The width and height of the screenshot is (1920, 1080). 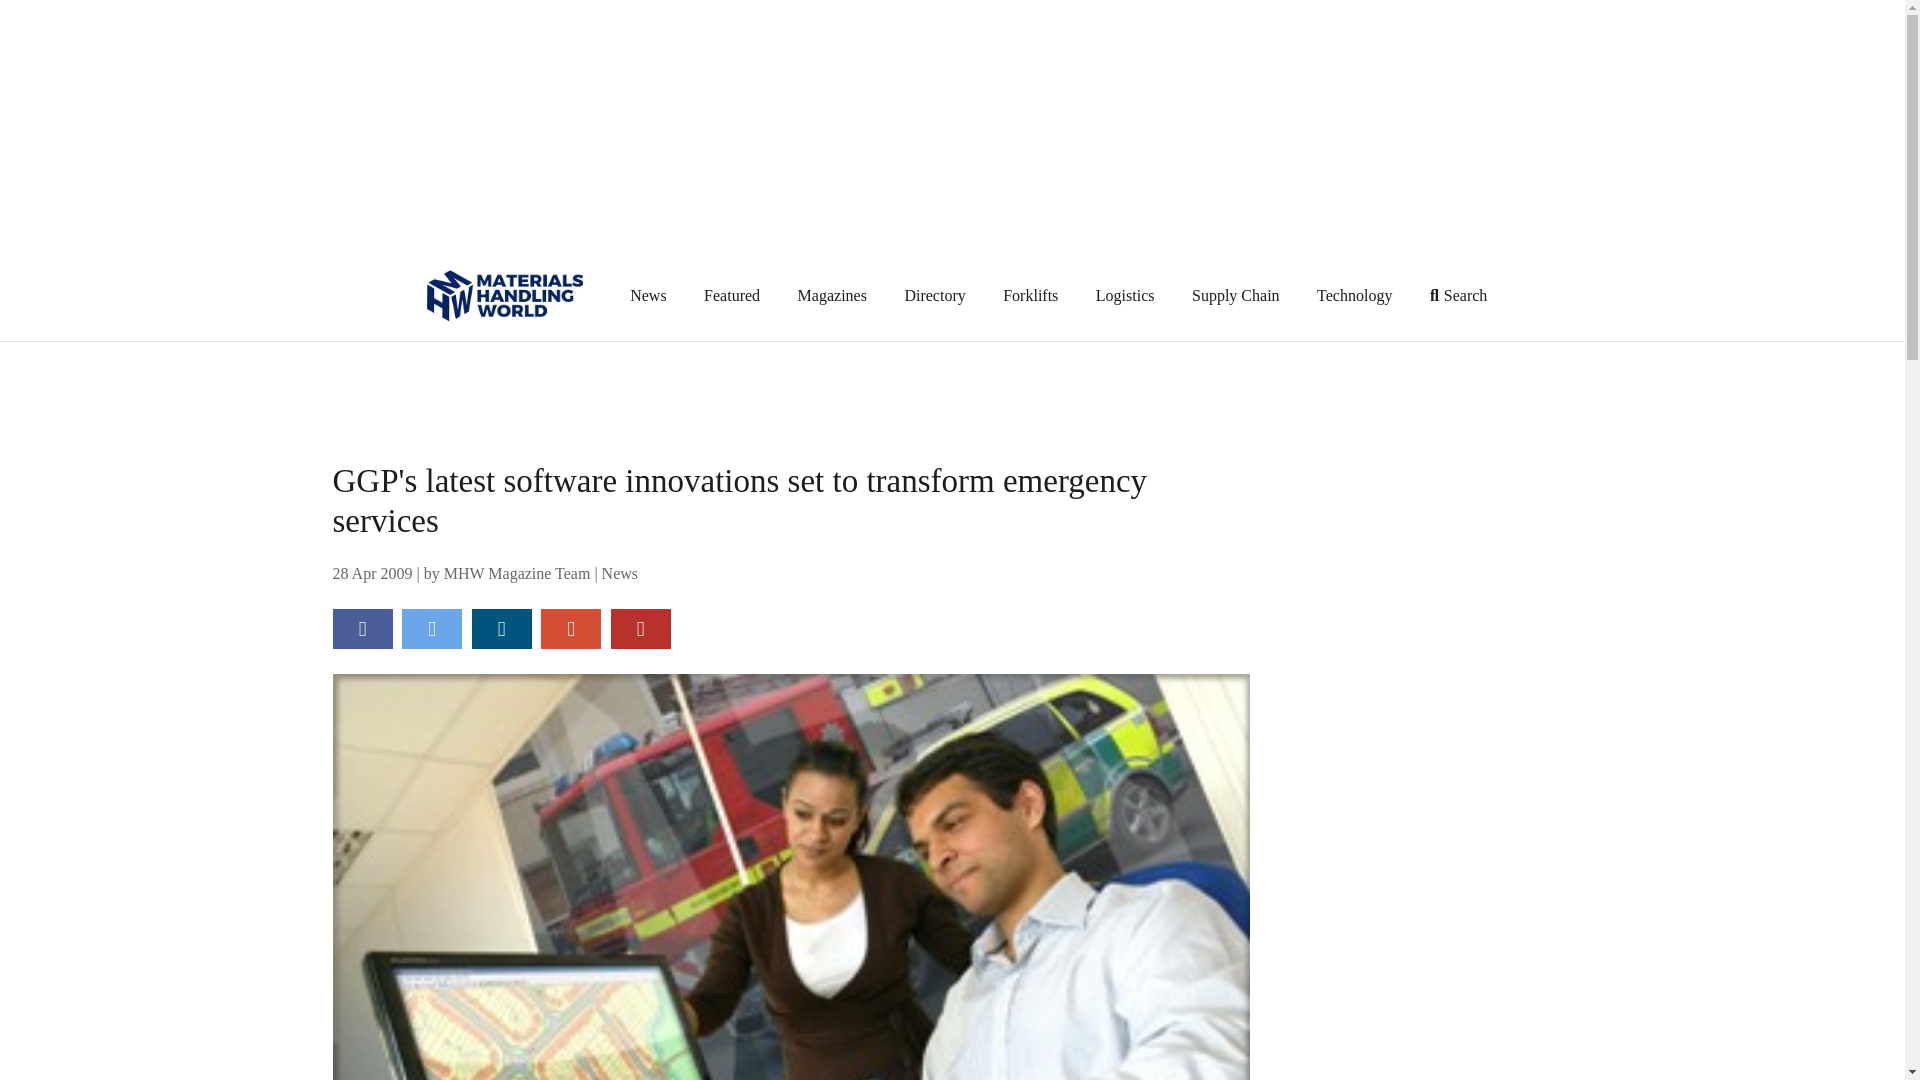 I want to click on Directory, so click(x=934, y=294).